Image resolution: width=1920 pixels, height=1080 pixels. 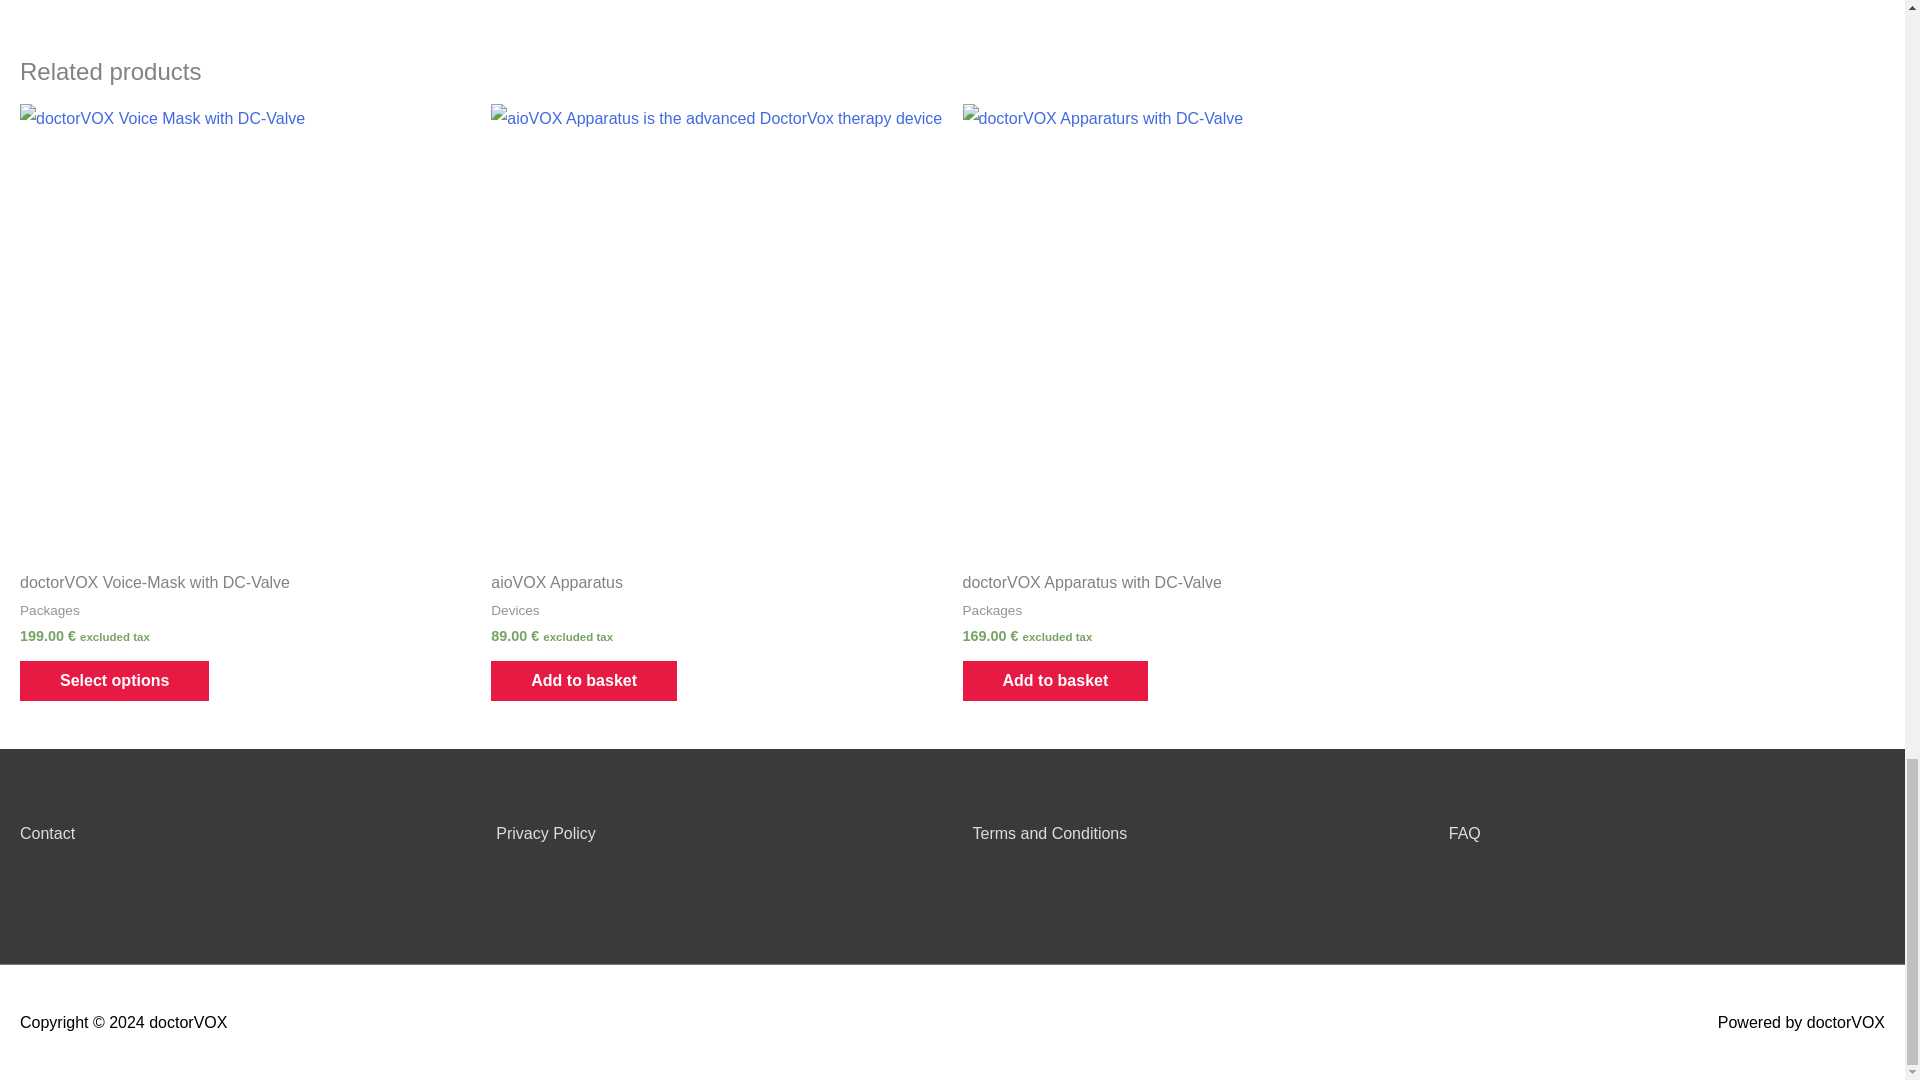 What do you see at coordinates (46, 834) in the screenshot?
I see `Contact` at bounding box center [46, 834].